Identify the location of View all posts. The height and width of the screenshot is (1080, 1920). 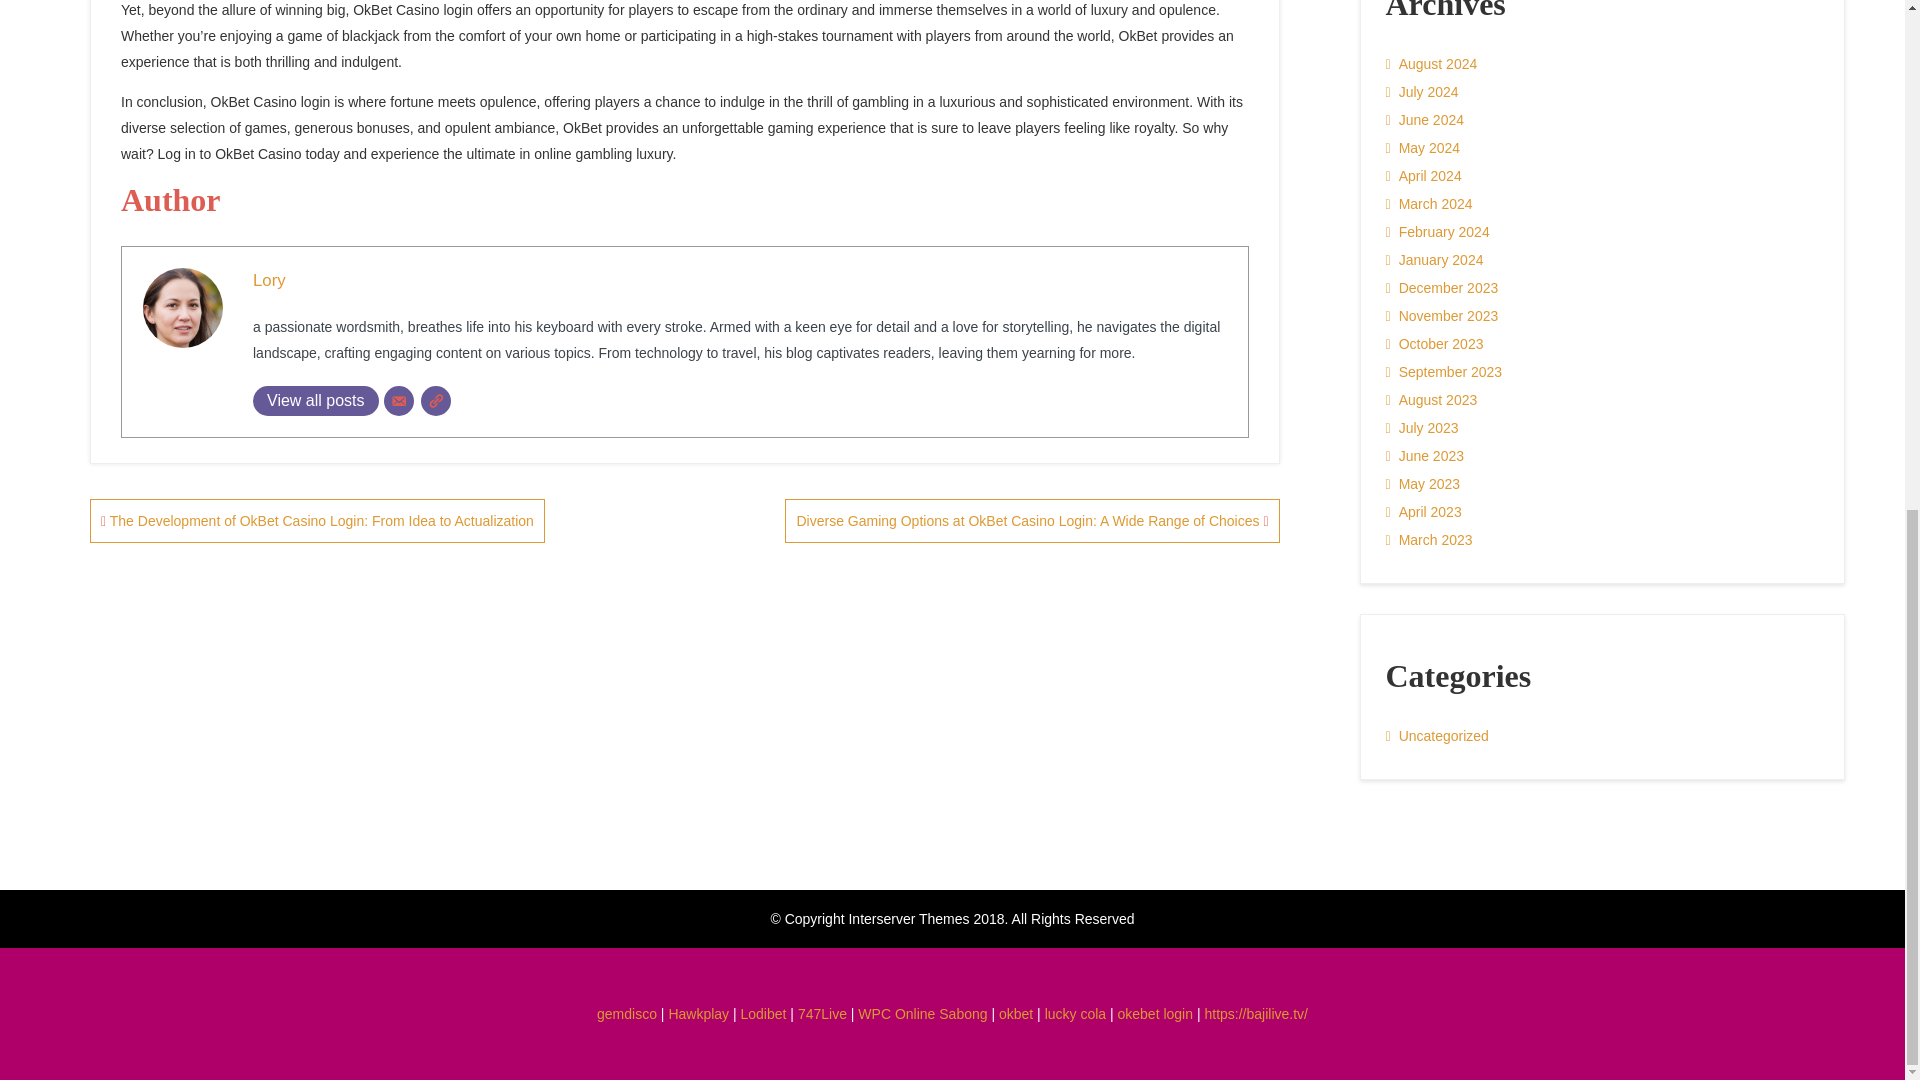
(316, 400).